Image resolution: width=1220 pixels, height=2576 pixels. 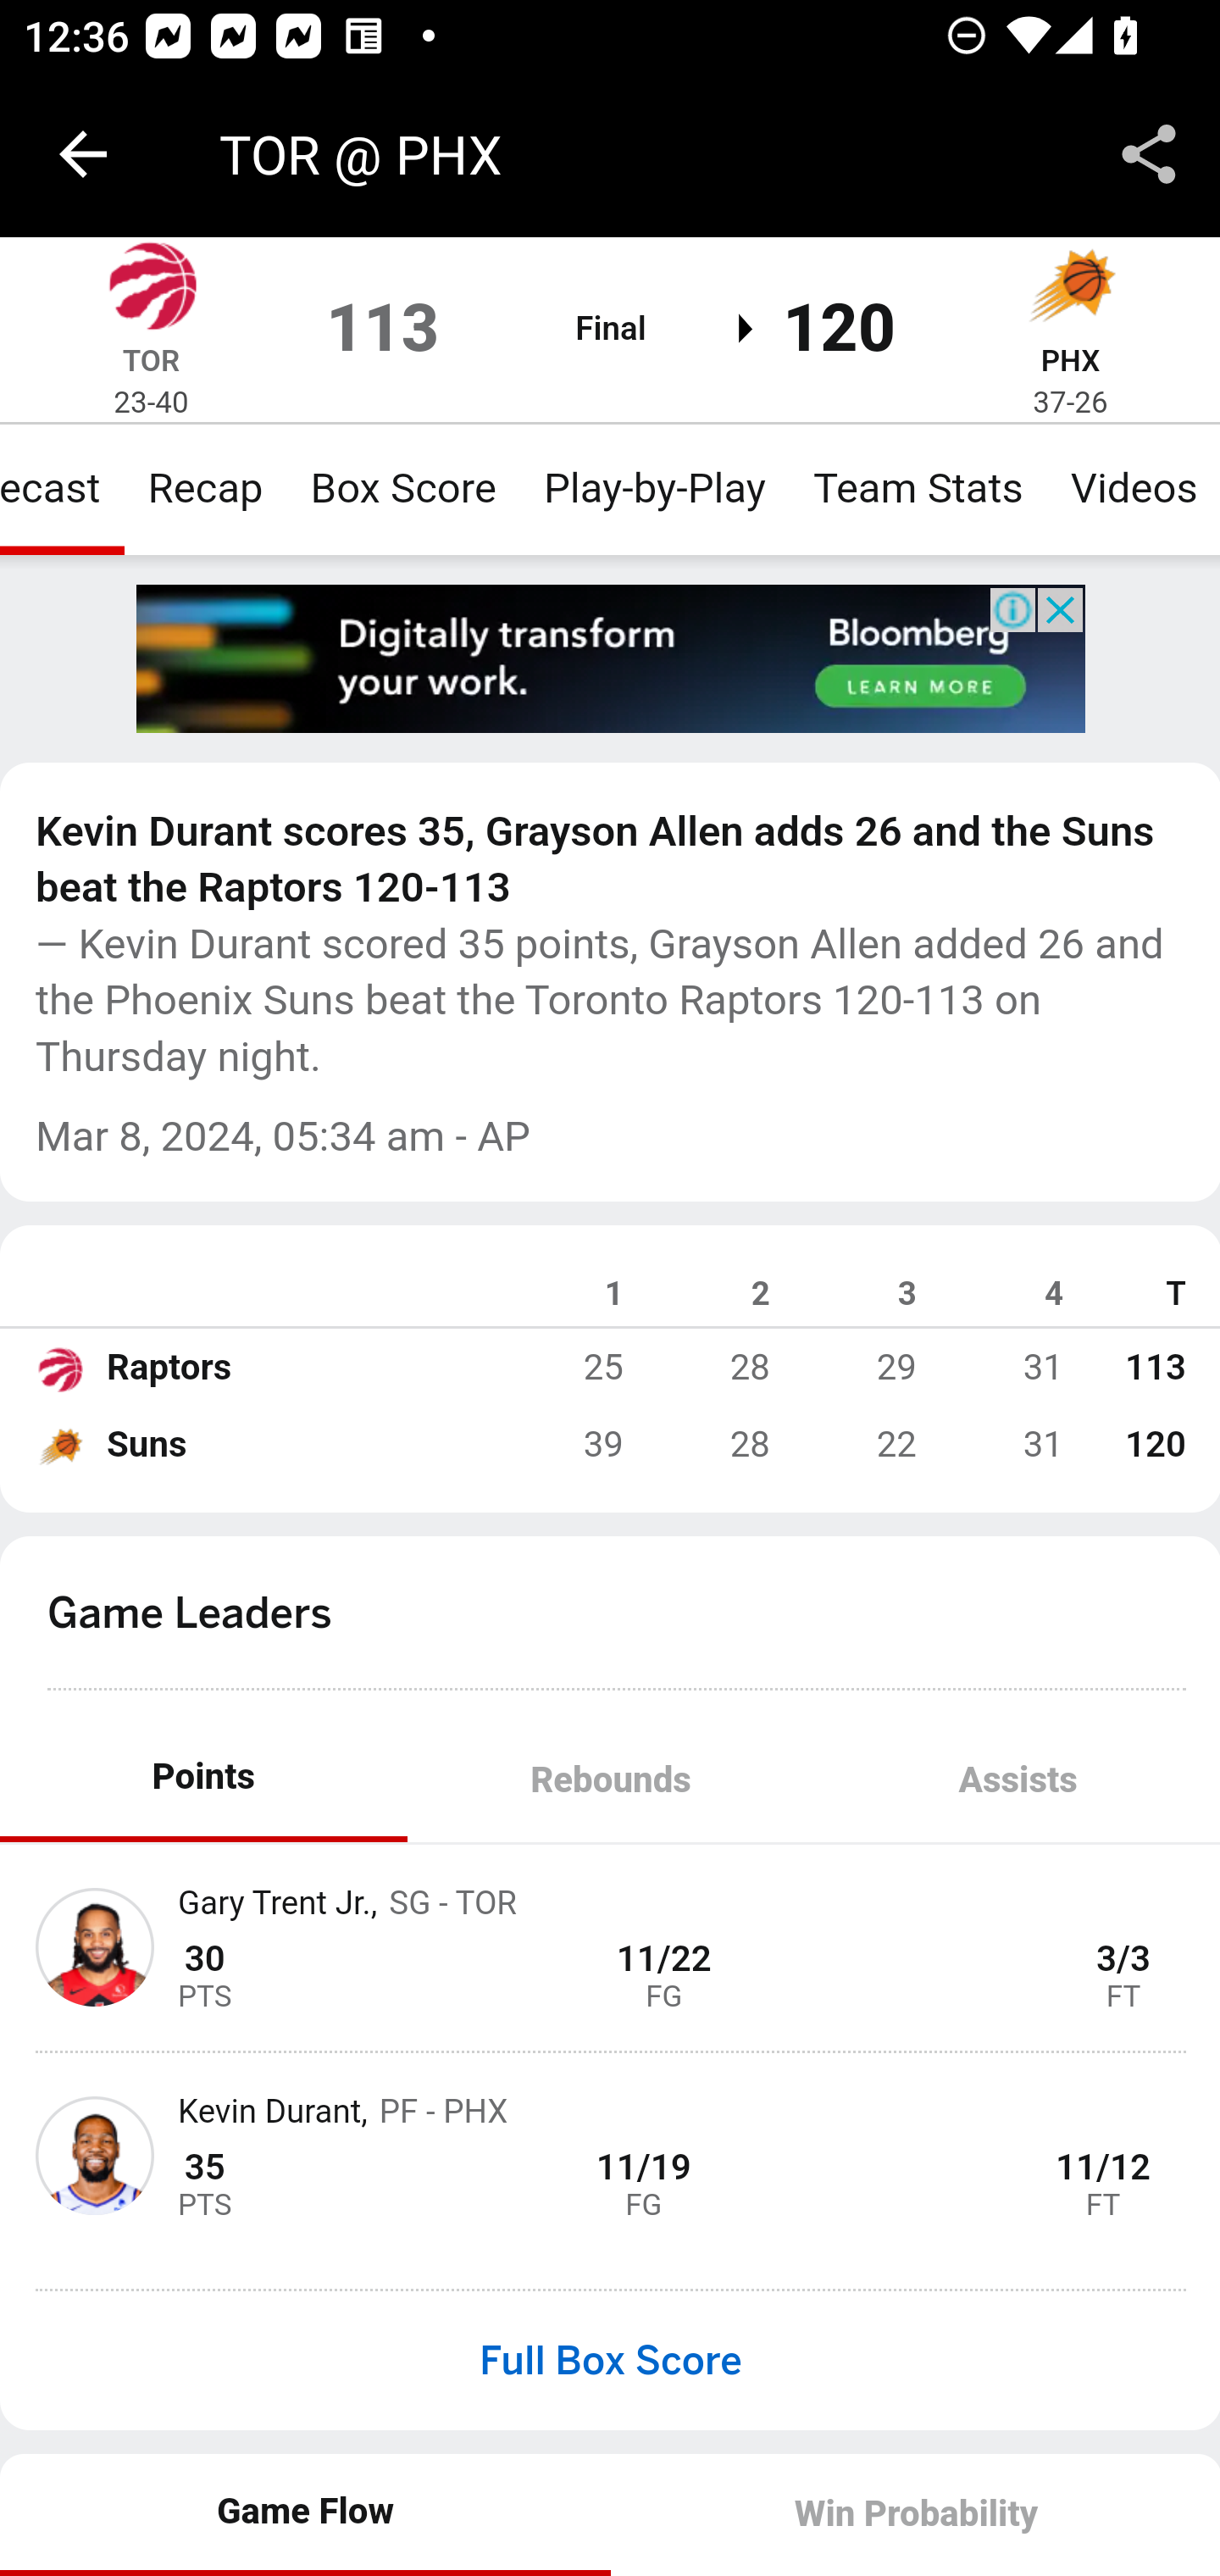 I want to click on Navigate up, so click(x=83, y=154).